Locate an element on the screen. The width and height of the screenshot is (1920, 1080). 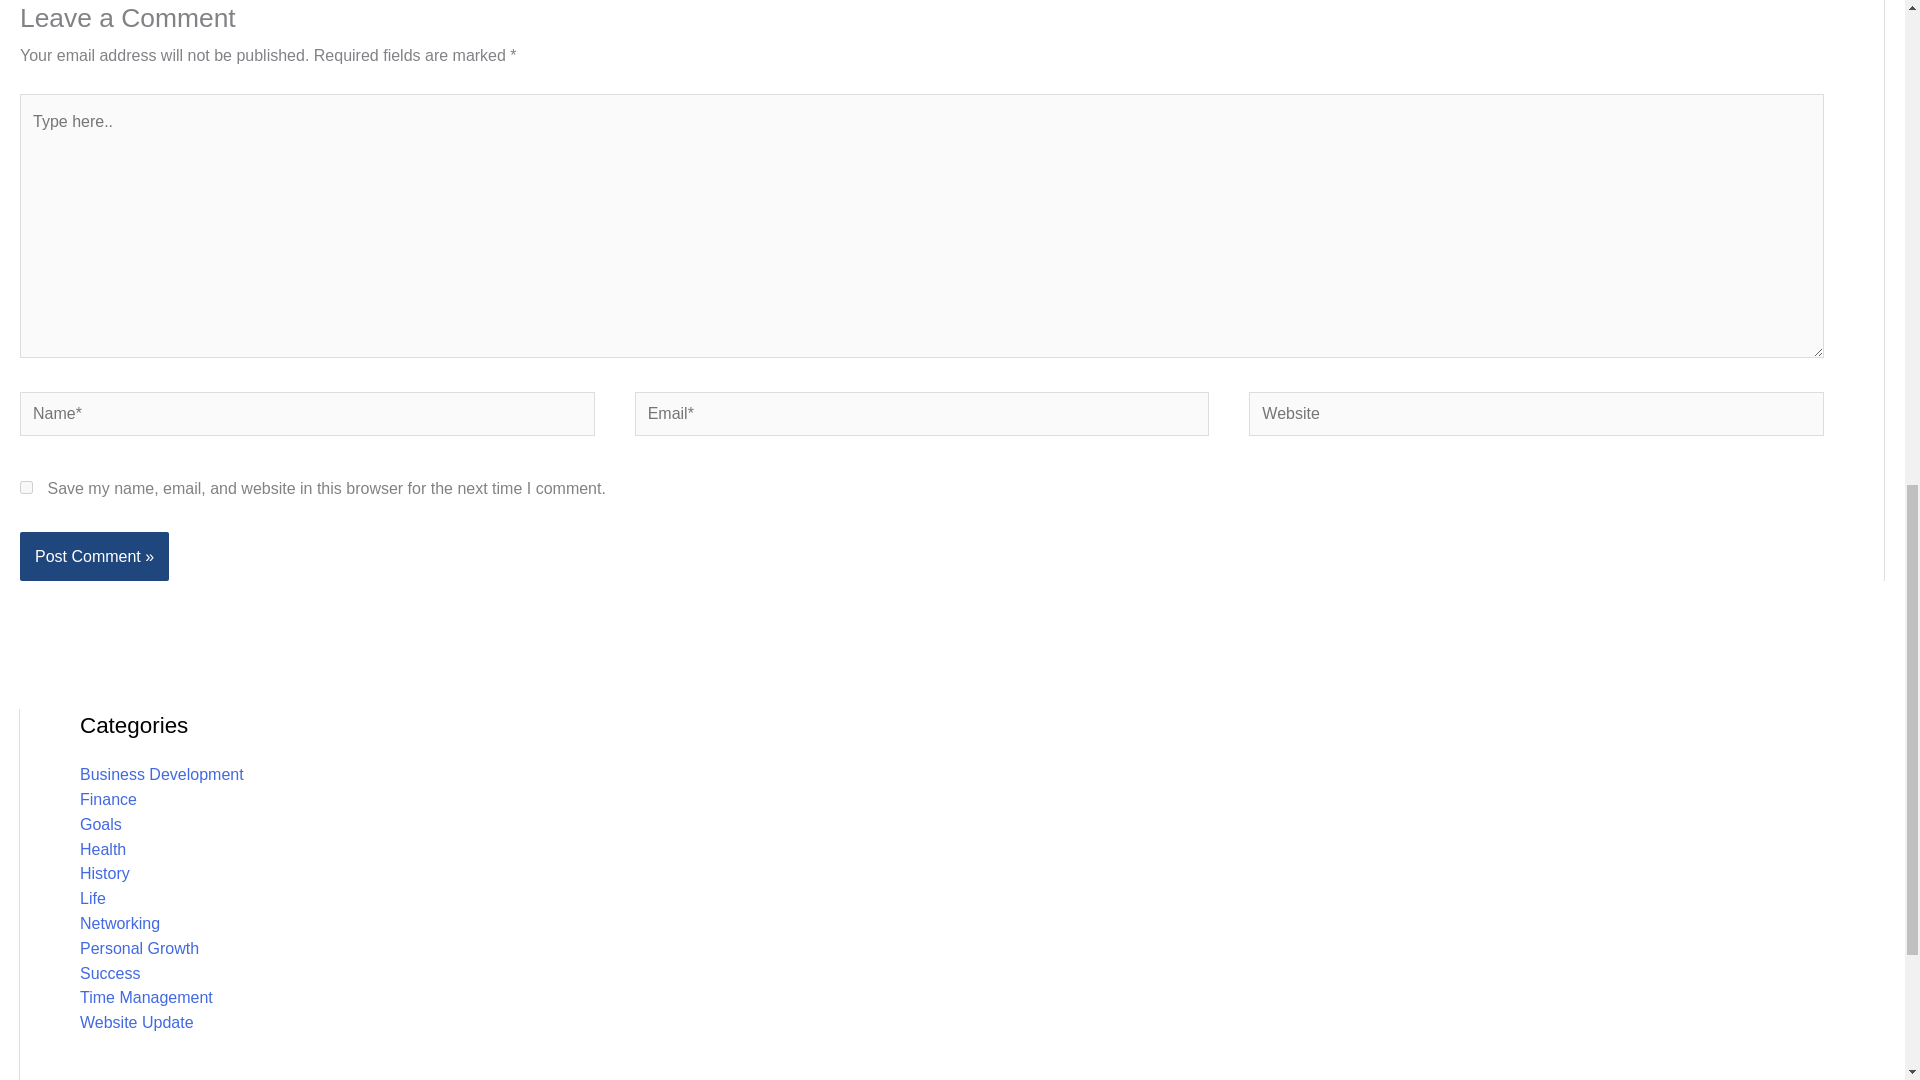
History is located at coordinates (105, 874).